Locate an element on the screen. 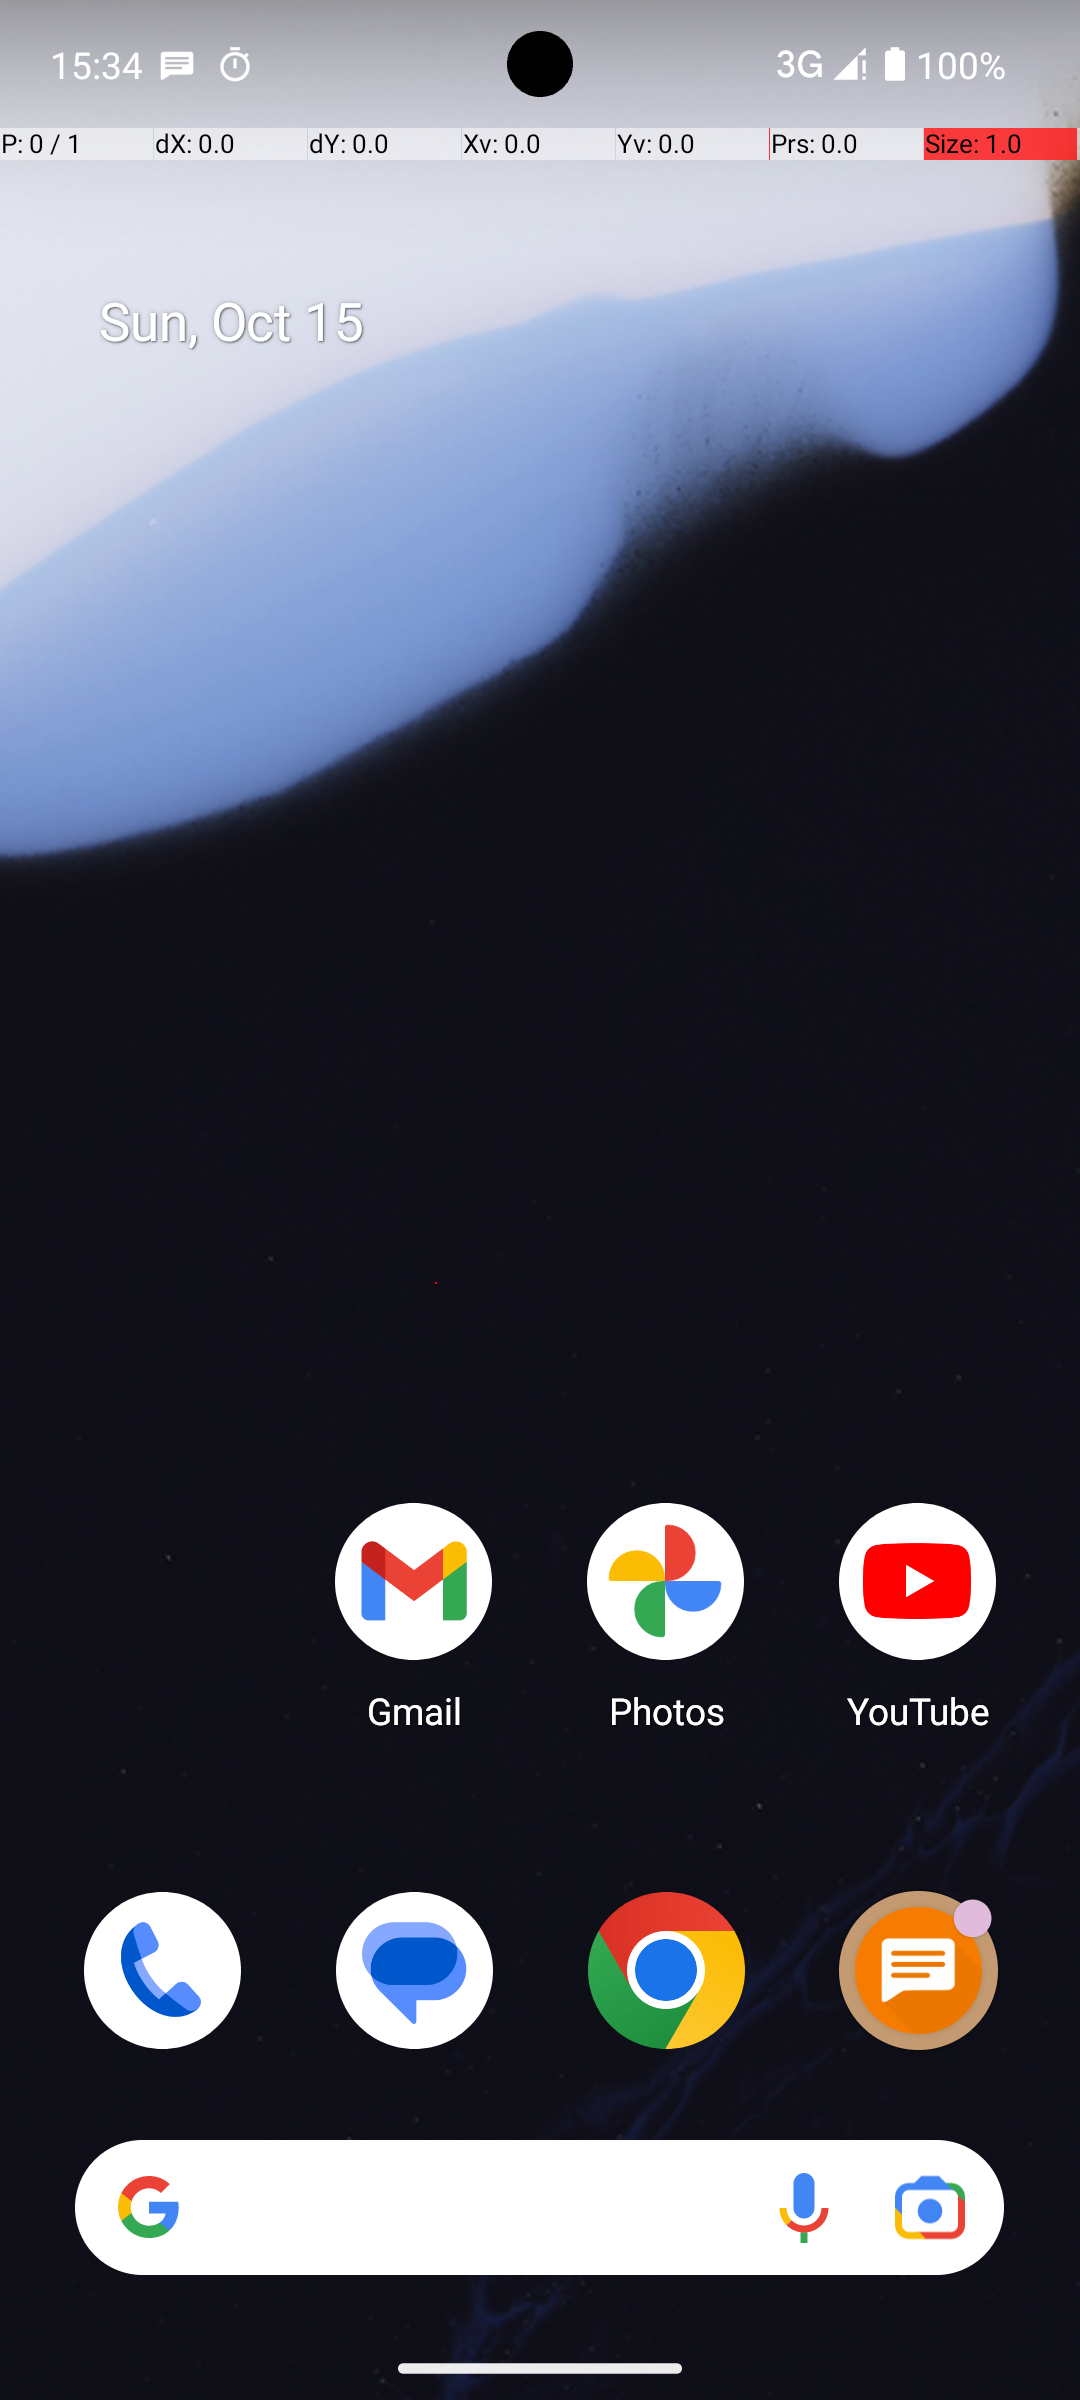 The height and width of the screenshot is (2400, 1080). SMS Messenger is located at coordinates (918, 1970).